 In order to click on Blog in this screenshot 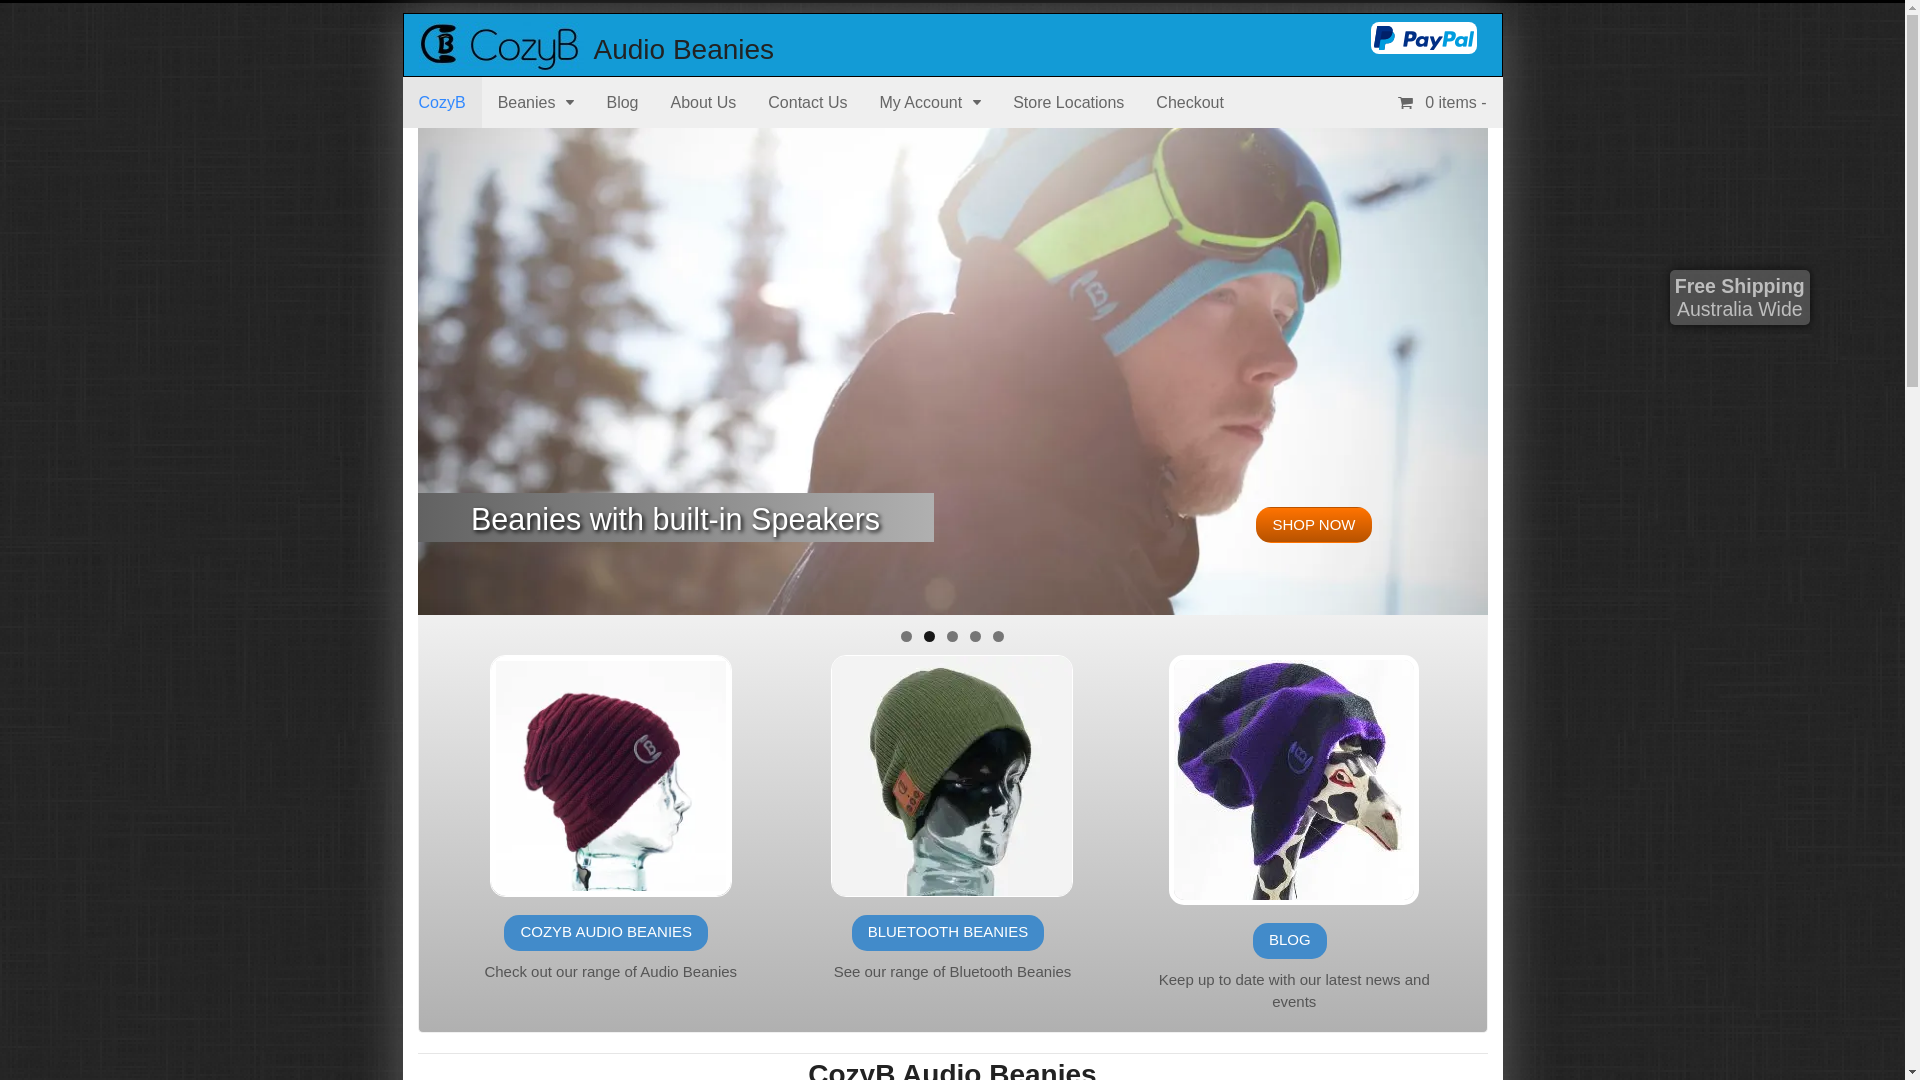, I will do `click(622, 102)`.